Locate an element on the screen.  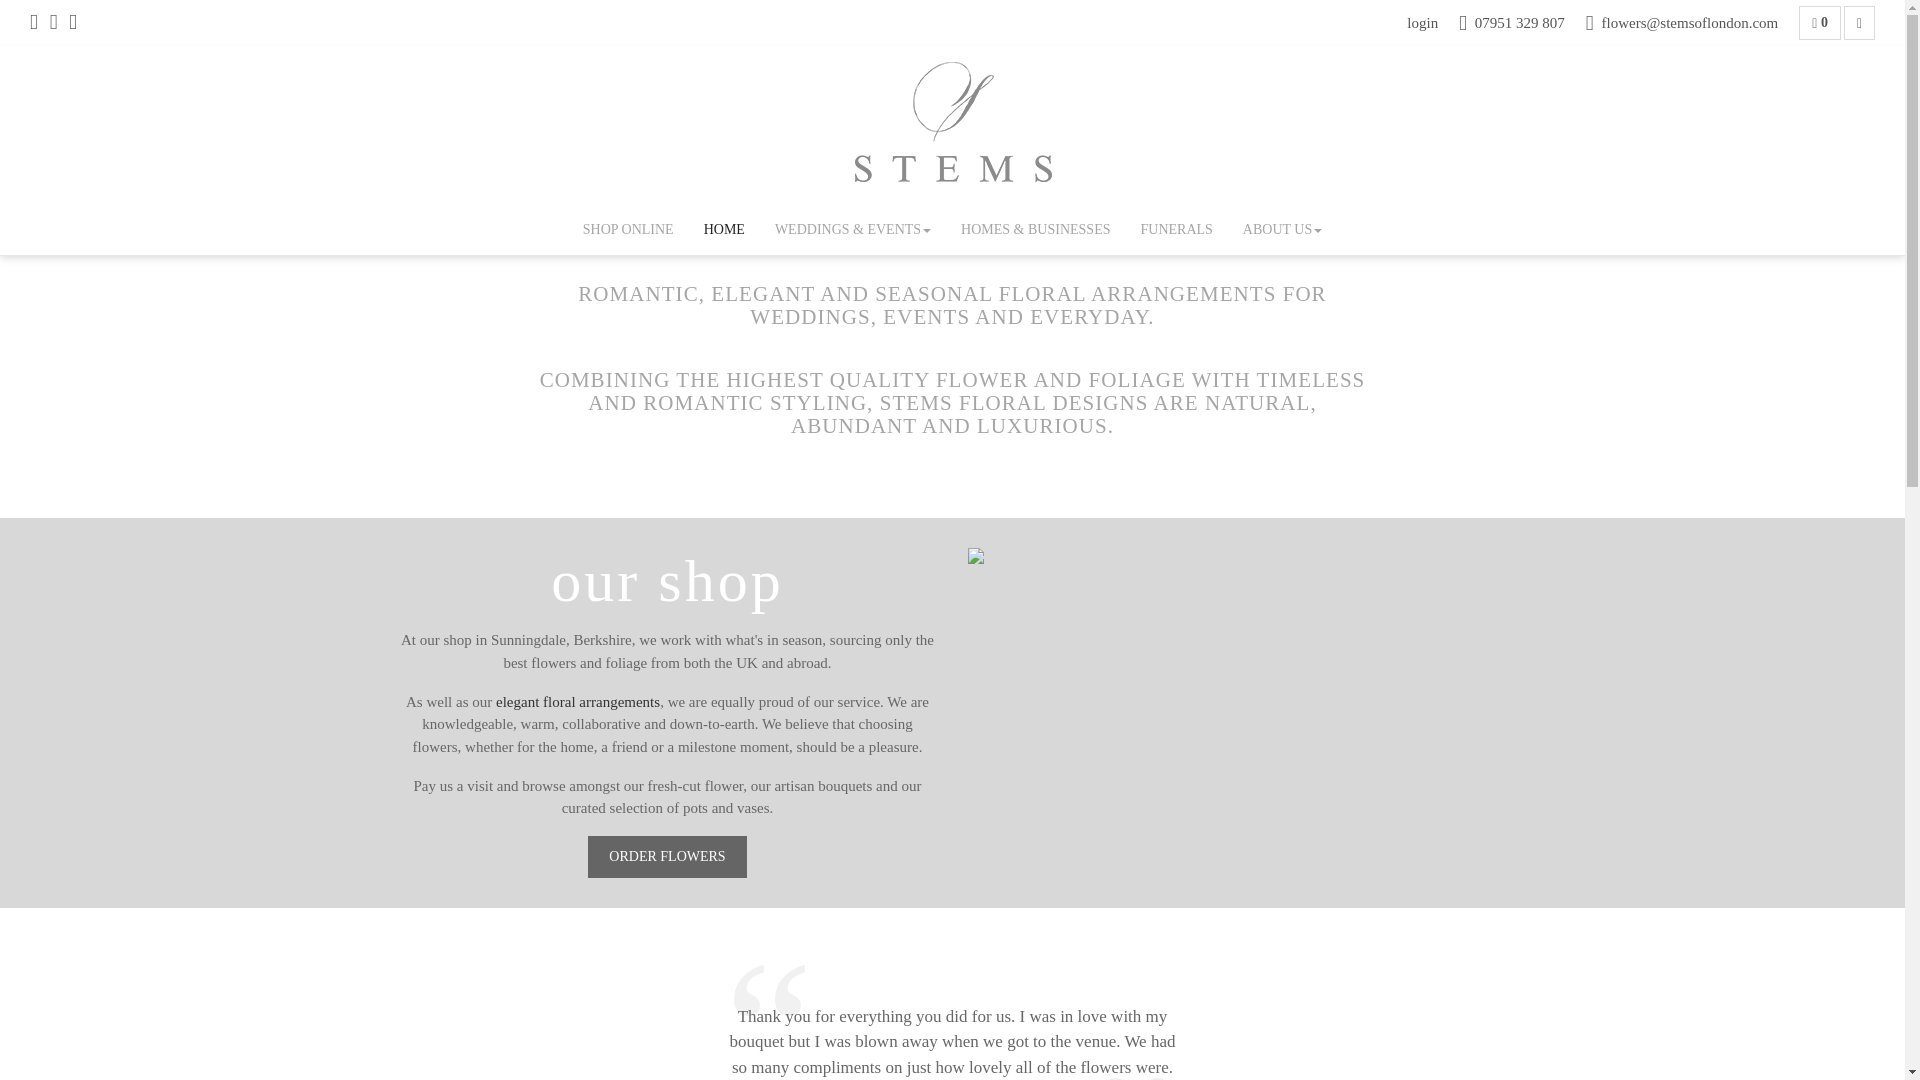
07951 329 807 is located at coordinates (1512, 23).